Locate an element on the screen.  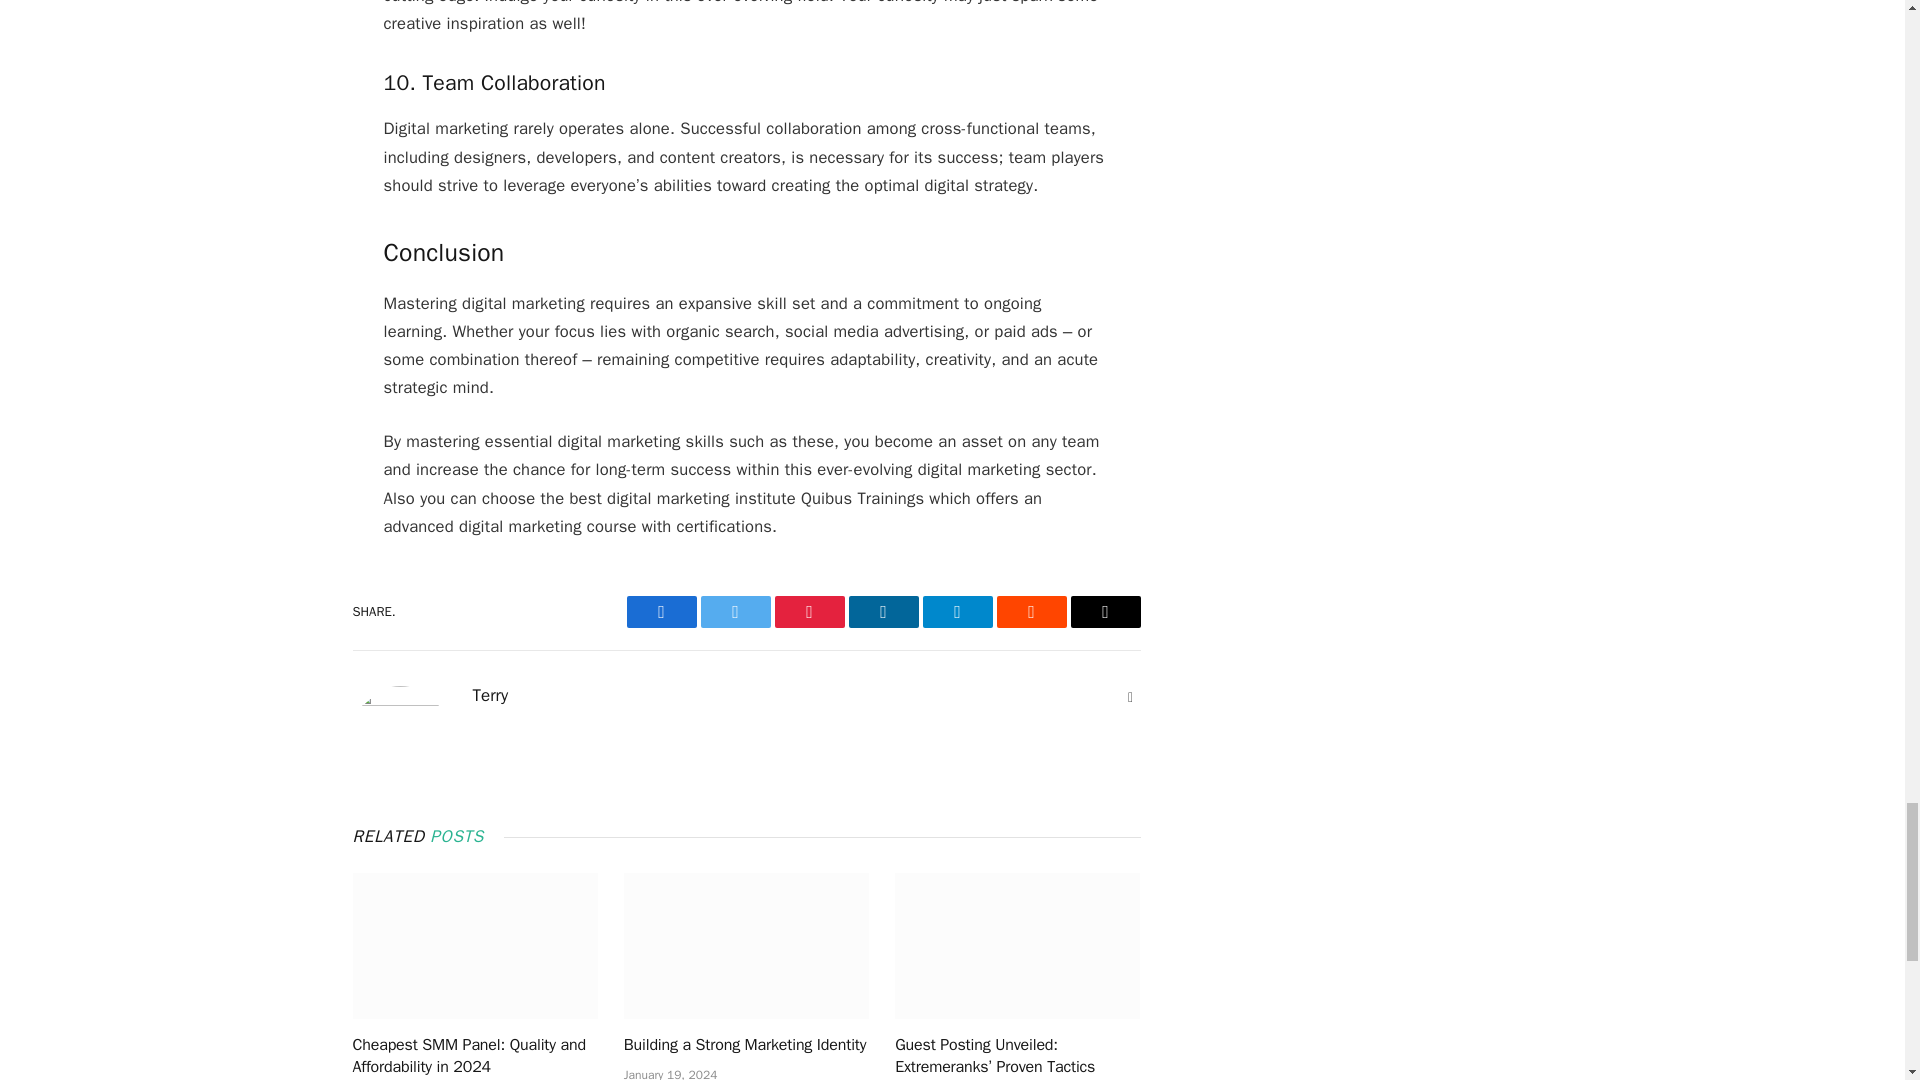
Twitter is located at coordinates (734, 612).